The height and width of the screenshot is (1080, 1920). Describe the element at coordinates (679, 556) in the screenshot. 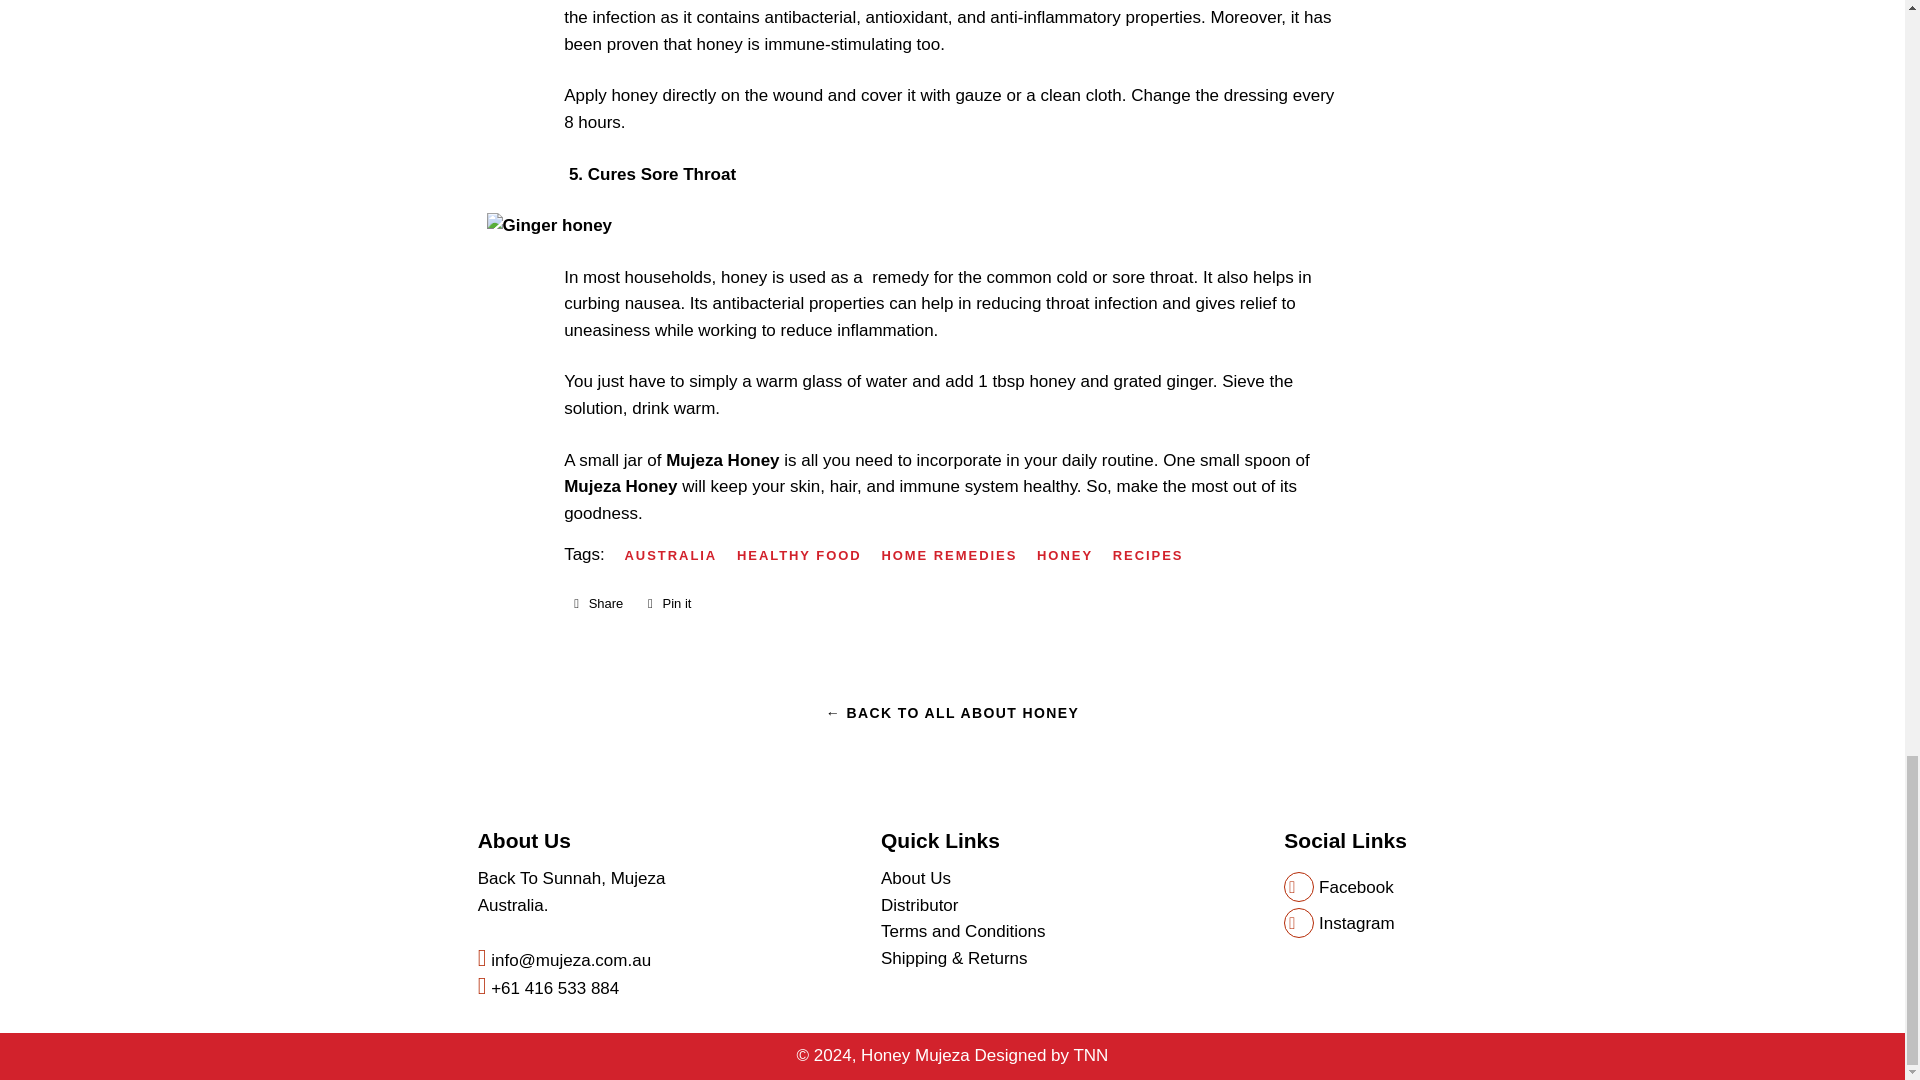

I see `AUSTRALIA` at that location.